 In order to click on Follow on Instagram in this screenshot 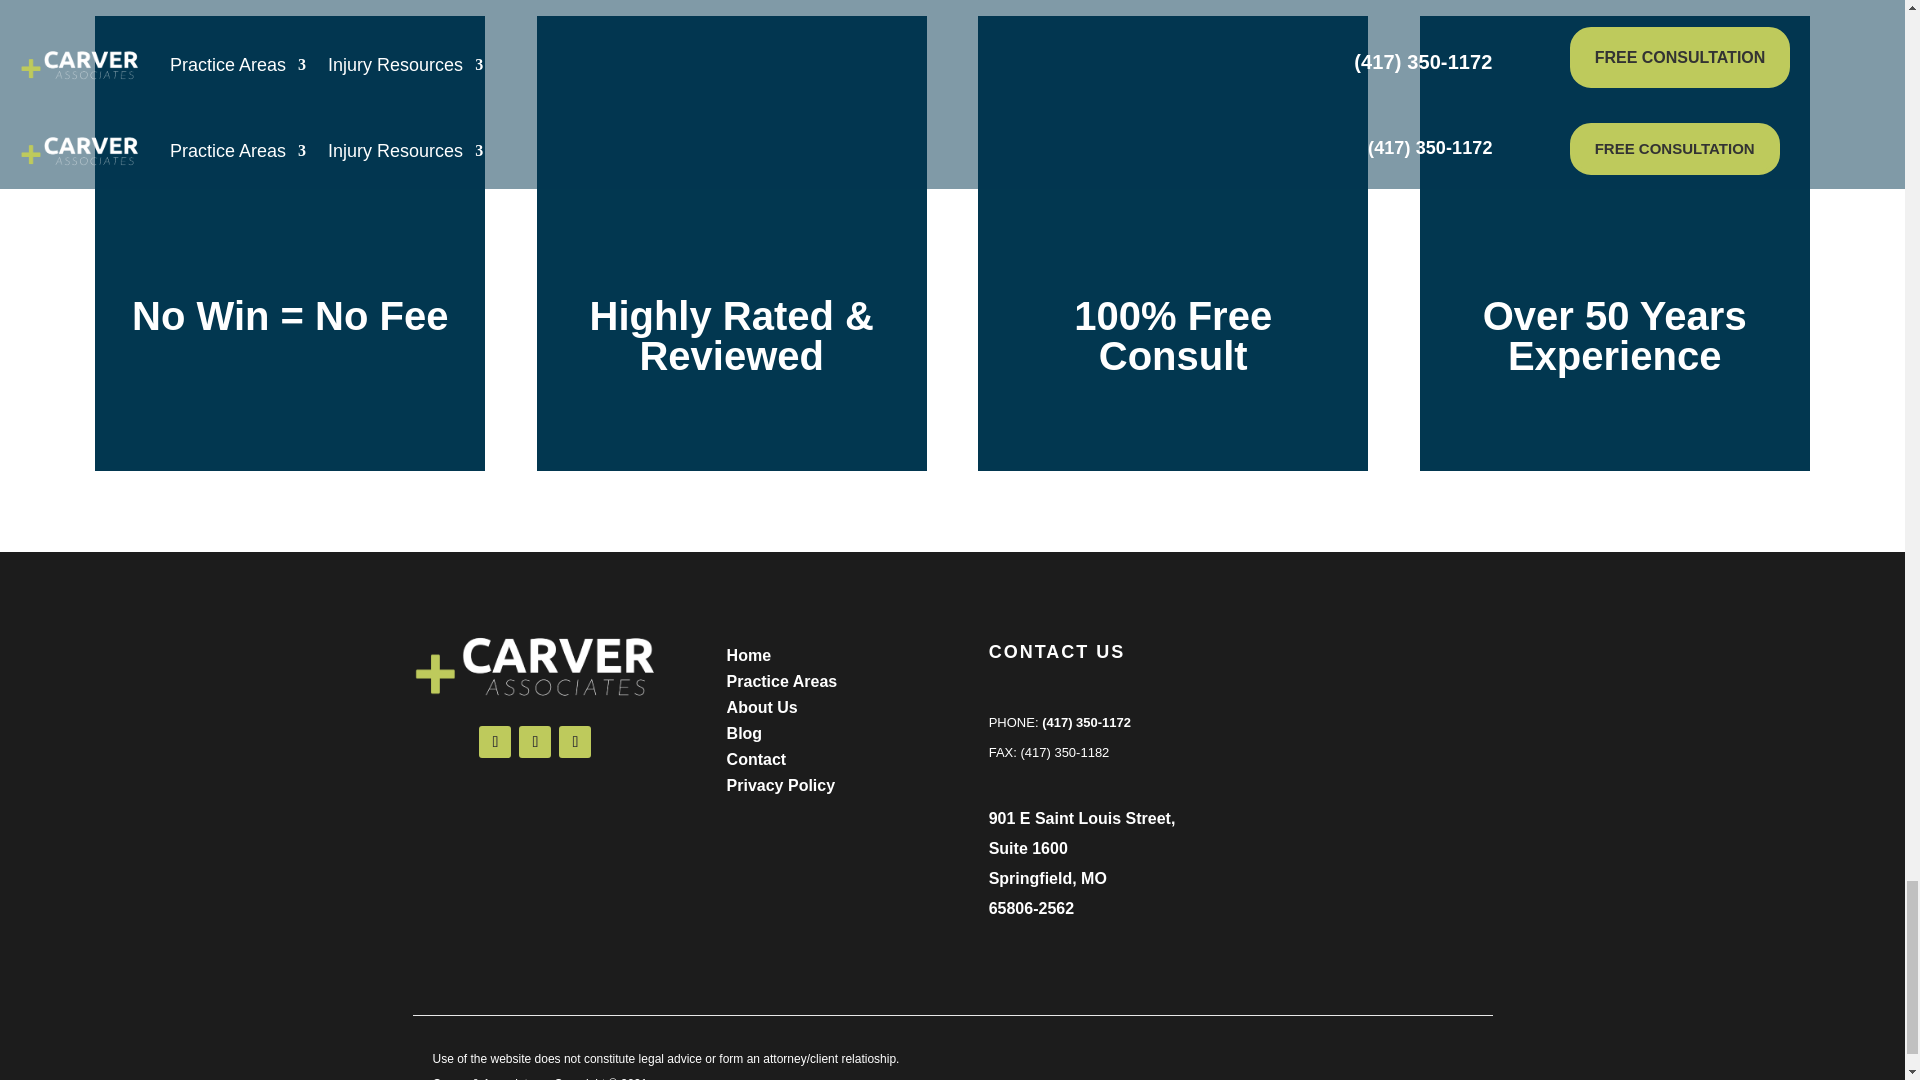, I will do `click(534, 742)`.